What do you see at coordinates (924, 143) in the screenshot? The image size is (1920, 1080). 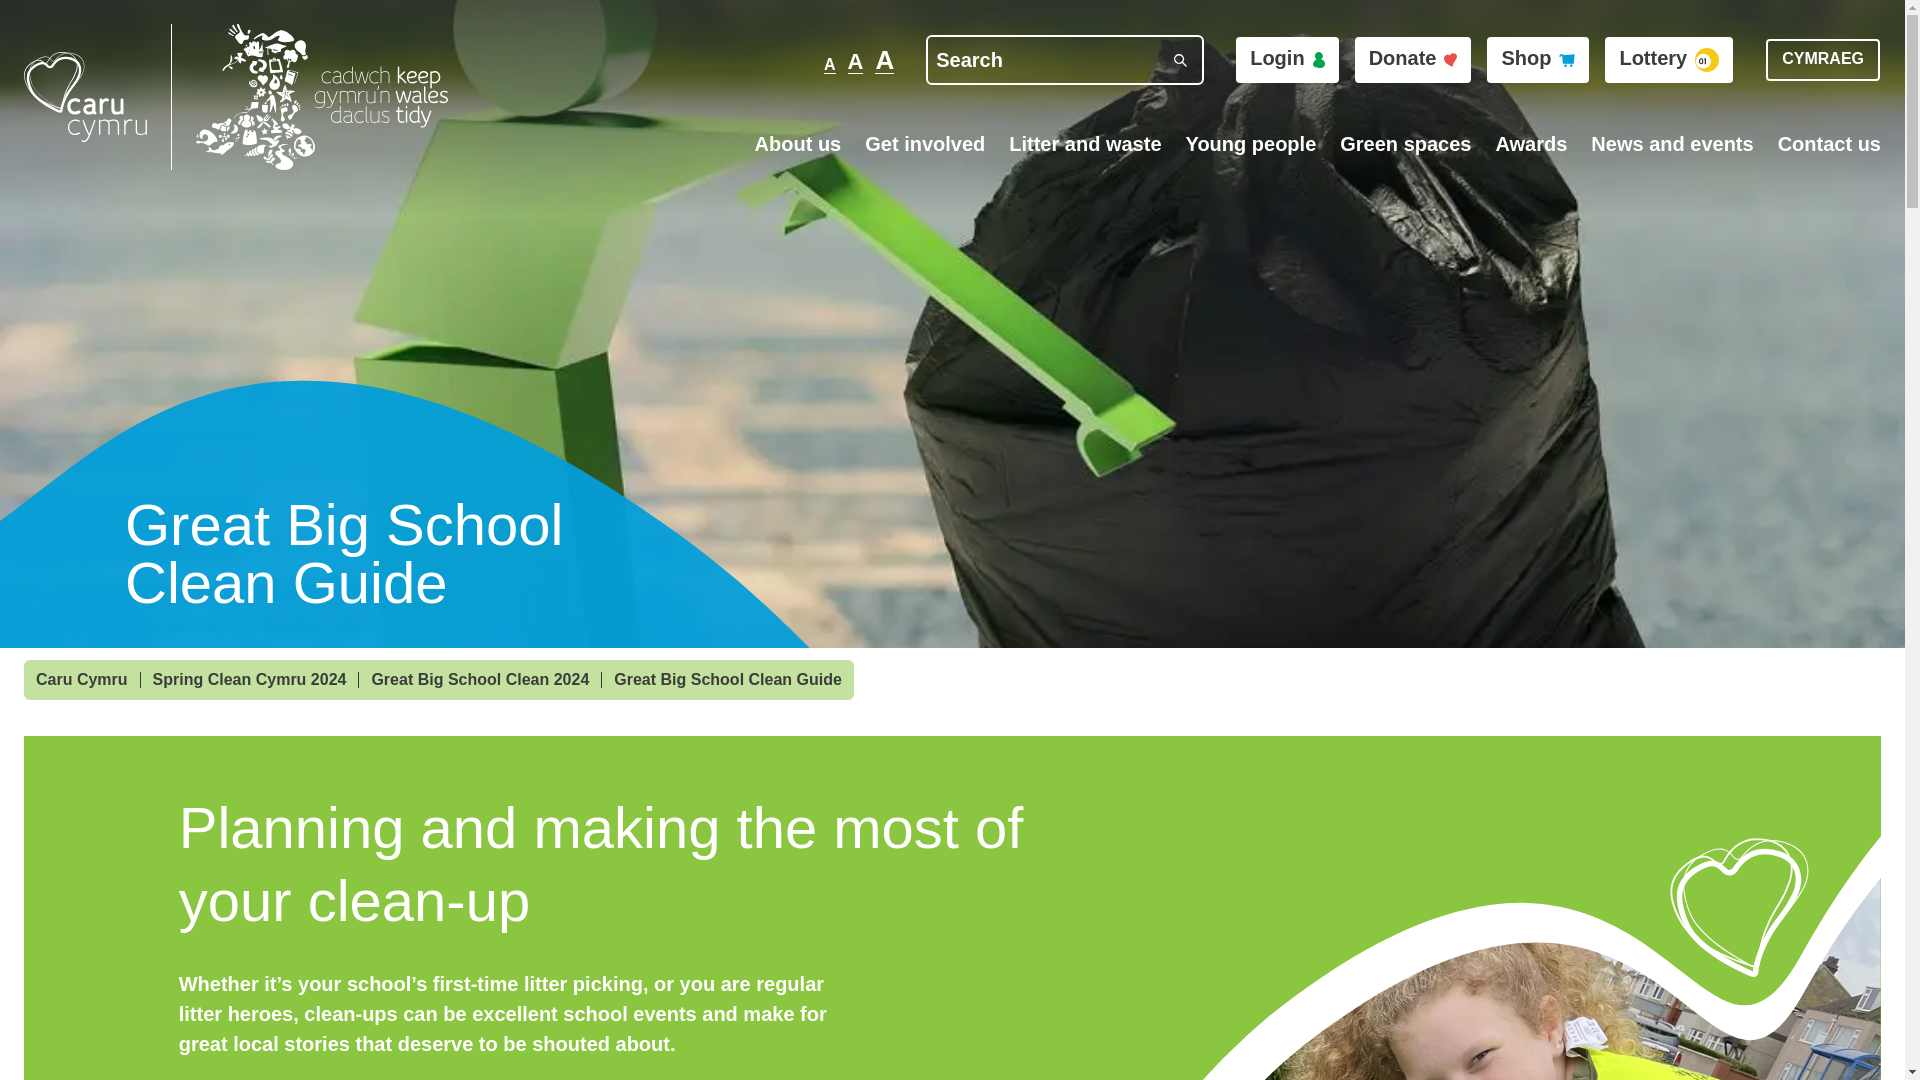 I see `Get involved` at bounding box center [924, 143].